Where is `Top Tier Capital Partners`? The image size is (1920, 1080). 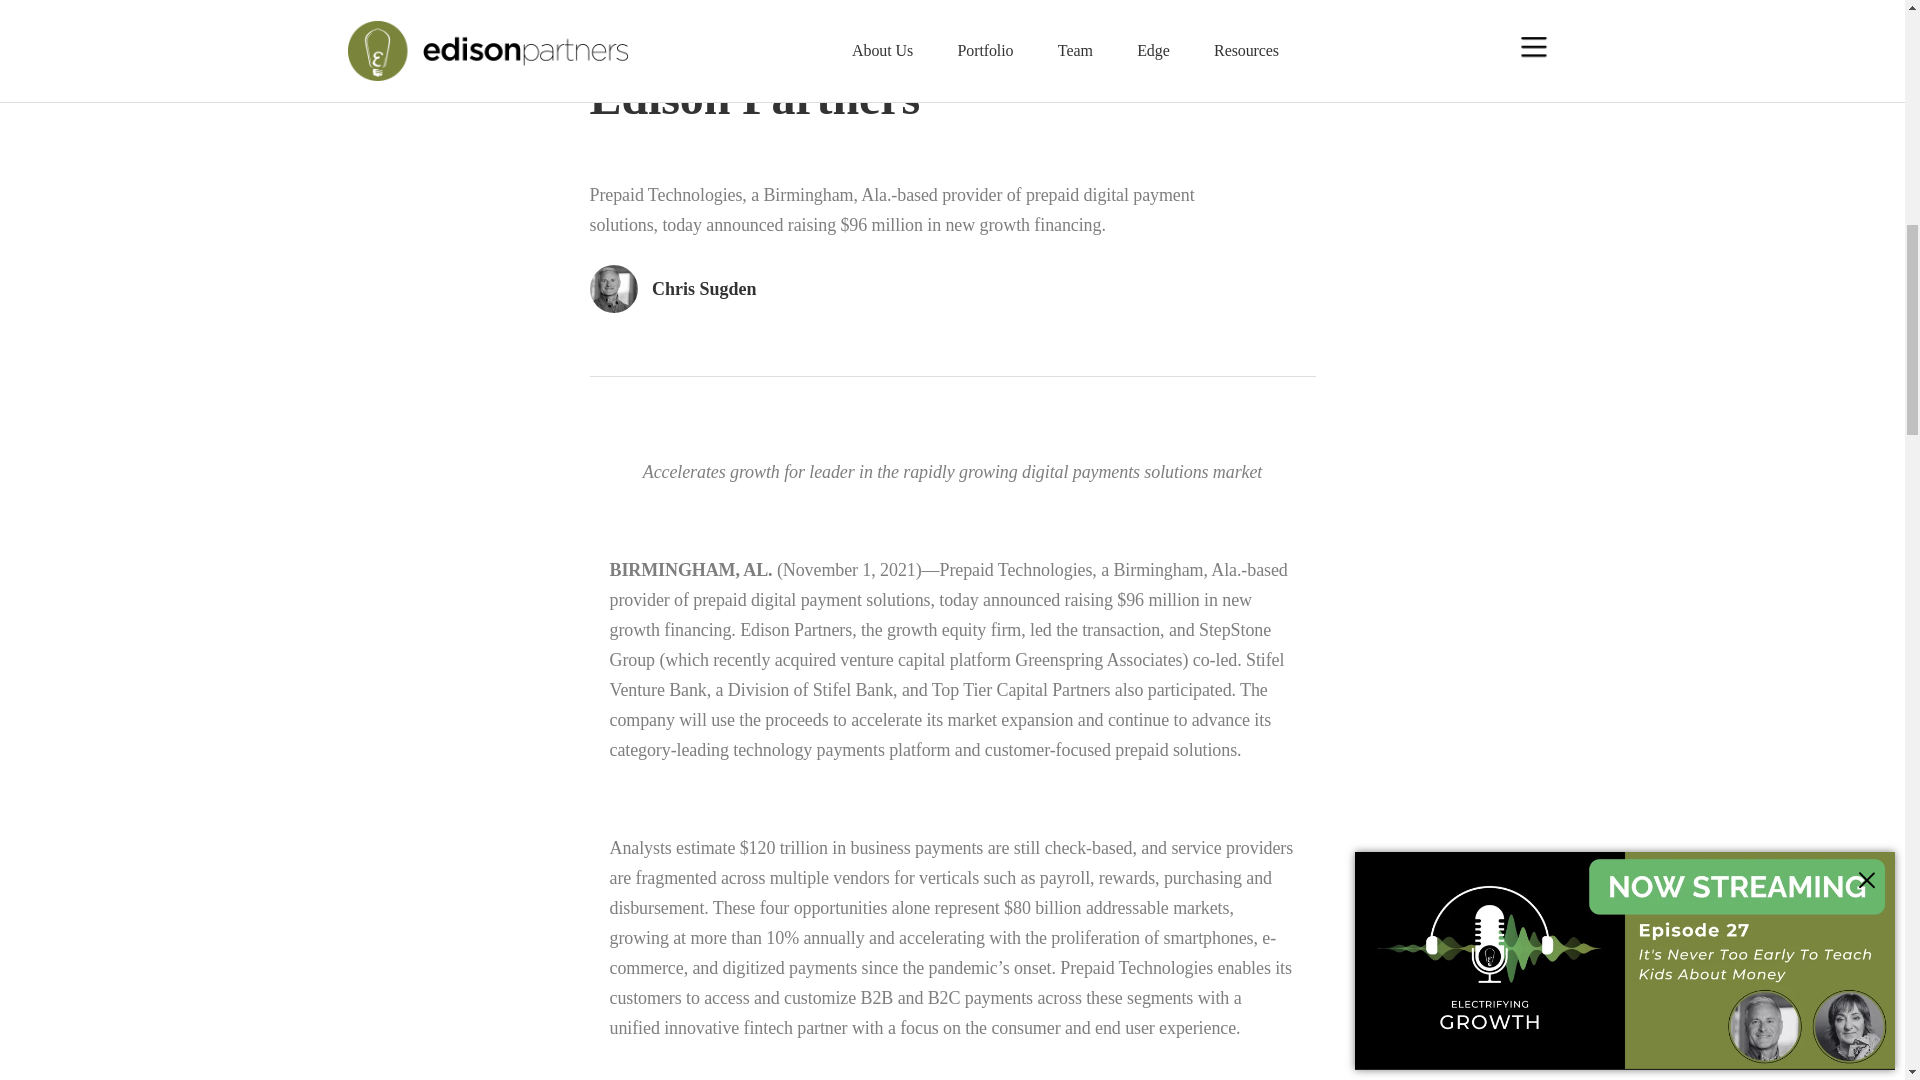 Top Tier Capital Partners is located at coordinates (1021, 690).